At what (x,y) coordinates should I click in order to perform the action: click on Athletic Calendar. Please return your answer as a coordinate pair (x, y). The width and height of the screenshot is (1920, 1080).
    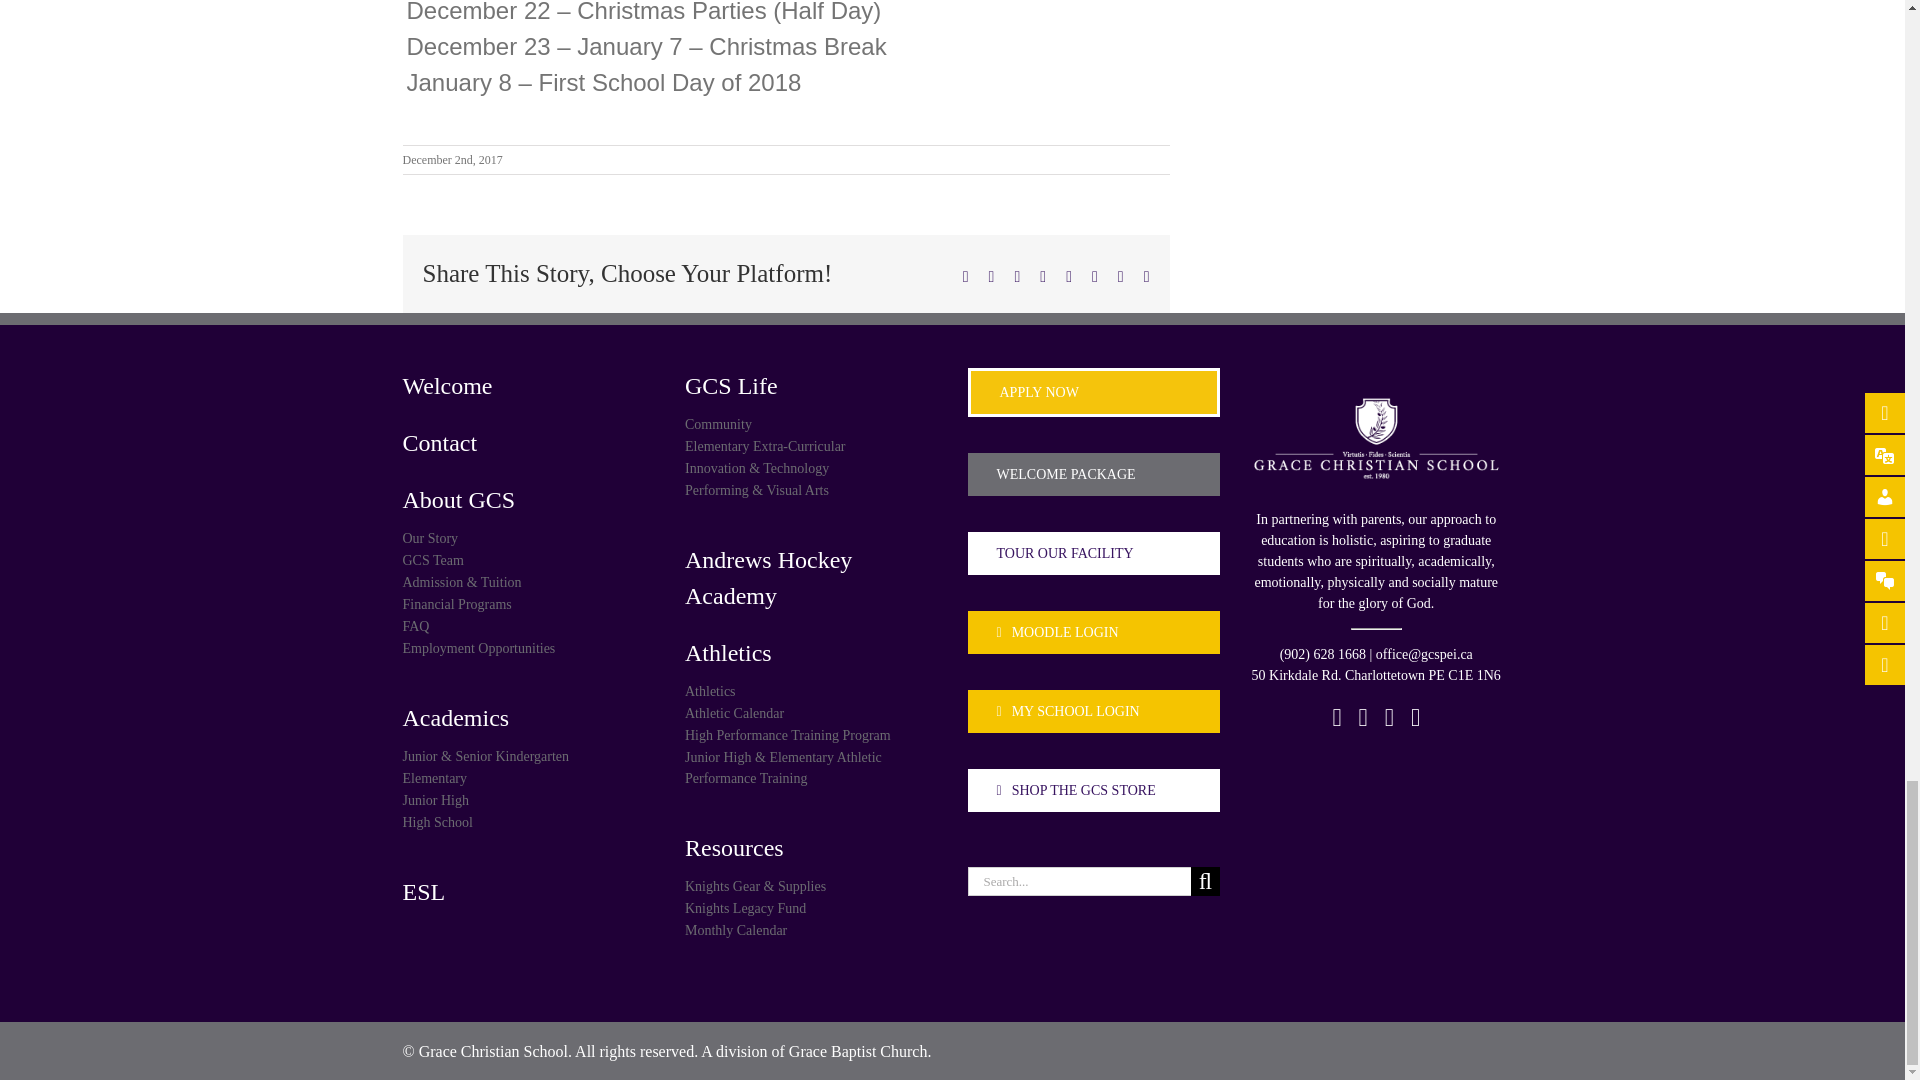
    Looking at the image, I should click on (812, 713).